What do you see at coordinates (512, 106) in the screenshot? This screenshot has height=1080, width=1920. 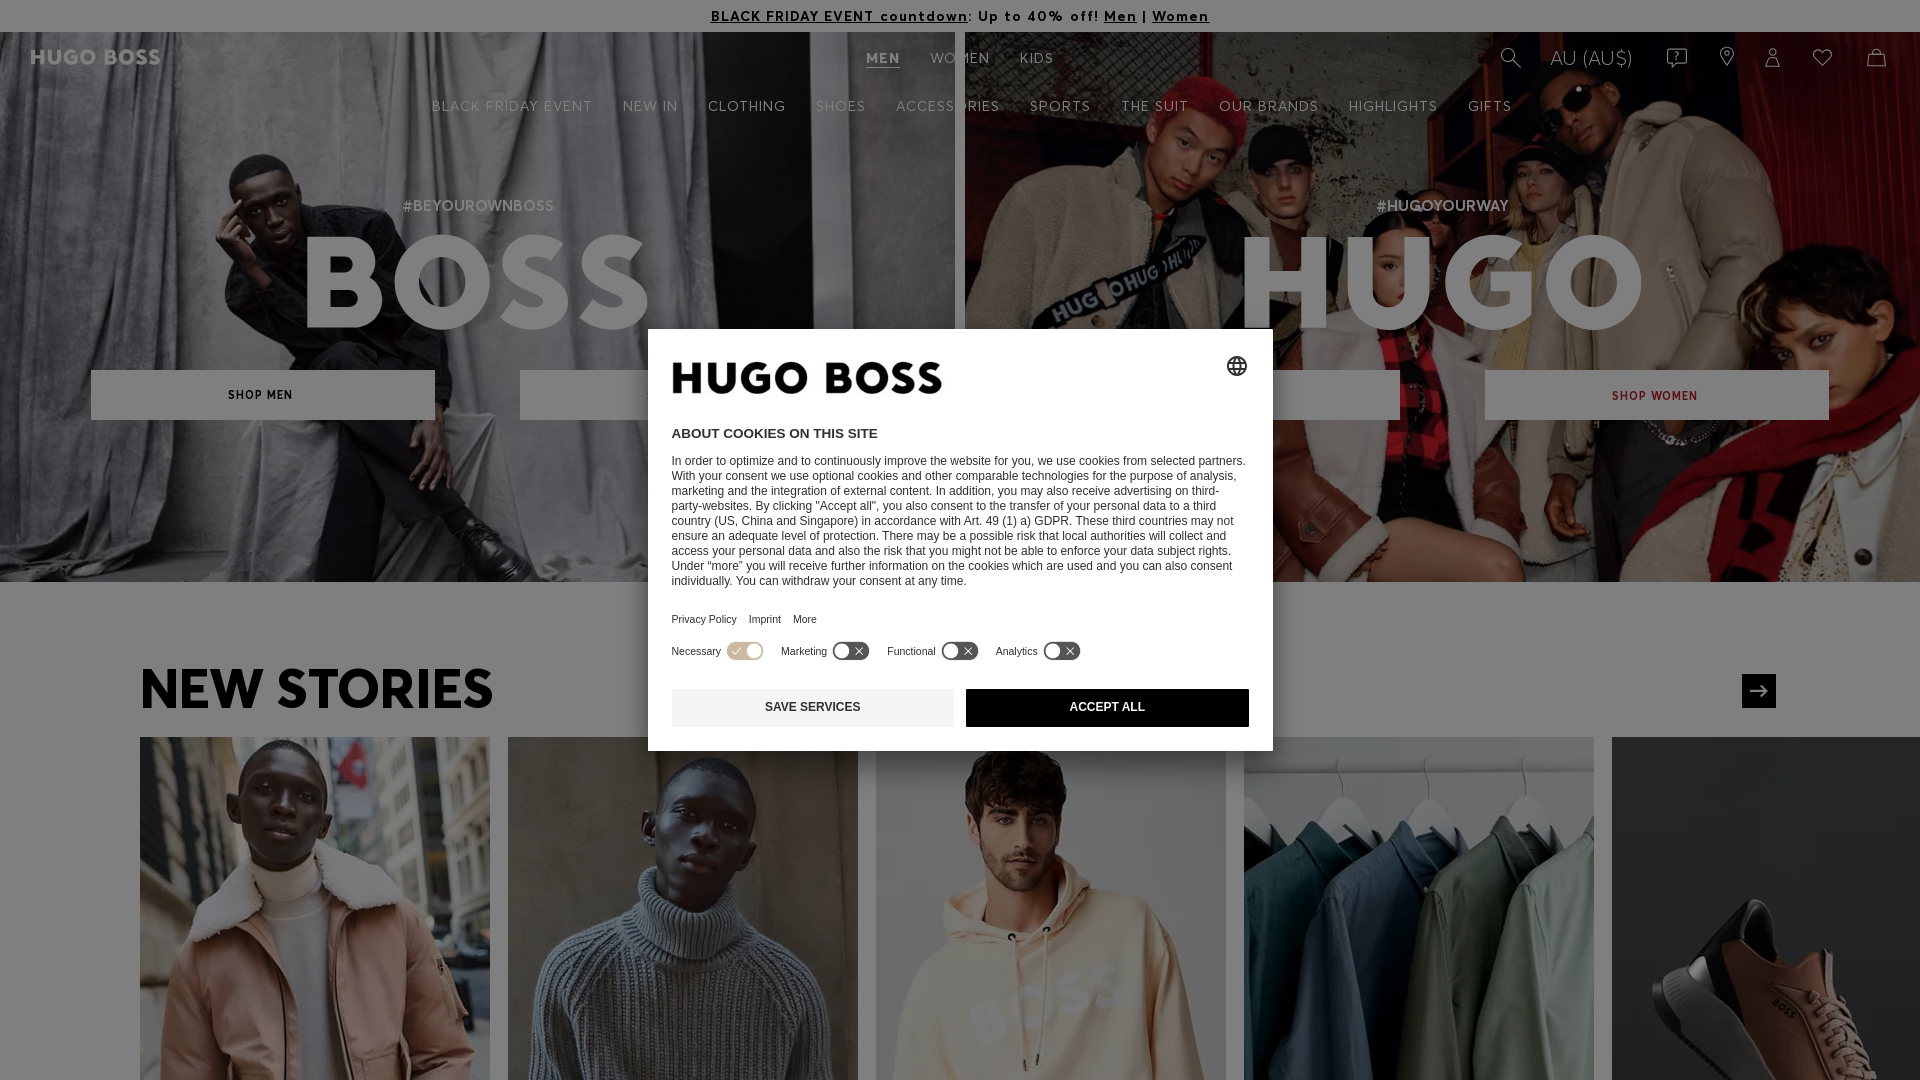 I see `BLACK FRIDAY EVENT` at bounding box center [512, 106].